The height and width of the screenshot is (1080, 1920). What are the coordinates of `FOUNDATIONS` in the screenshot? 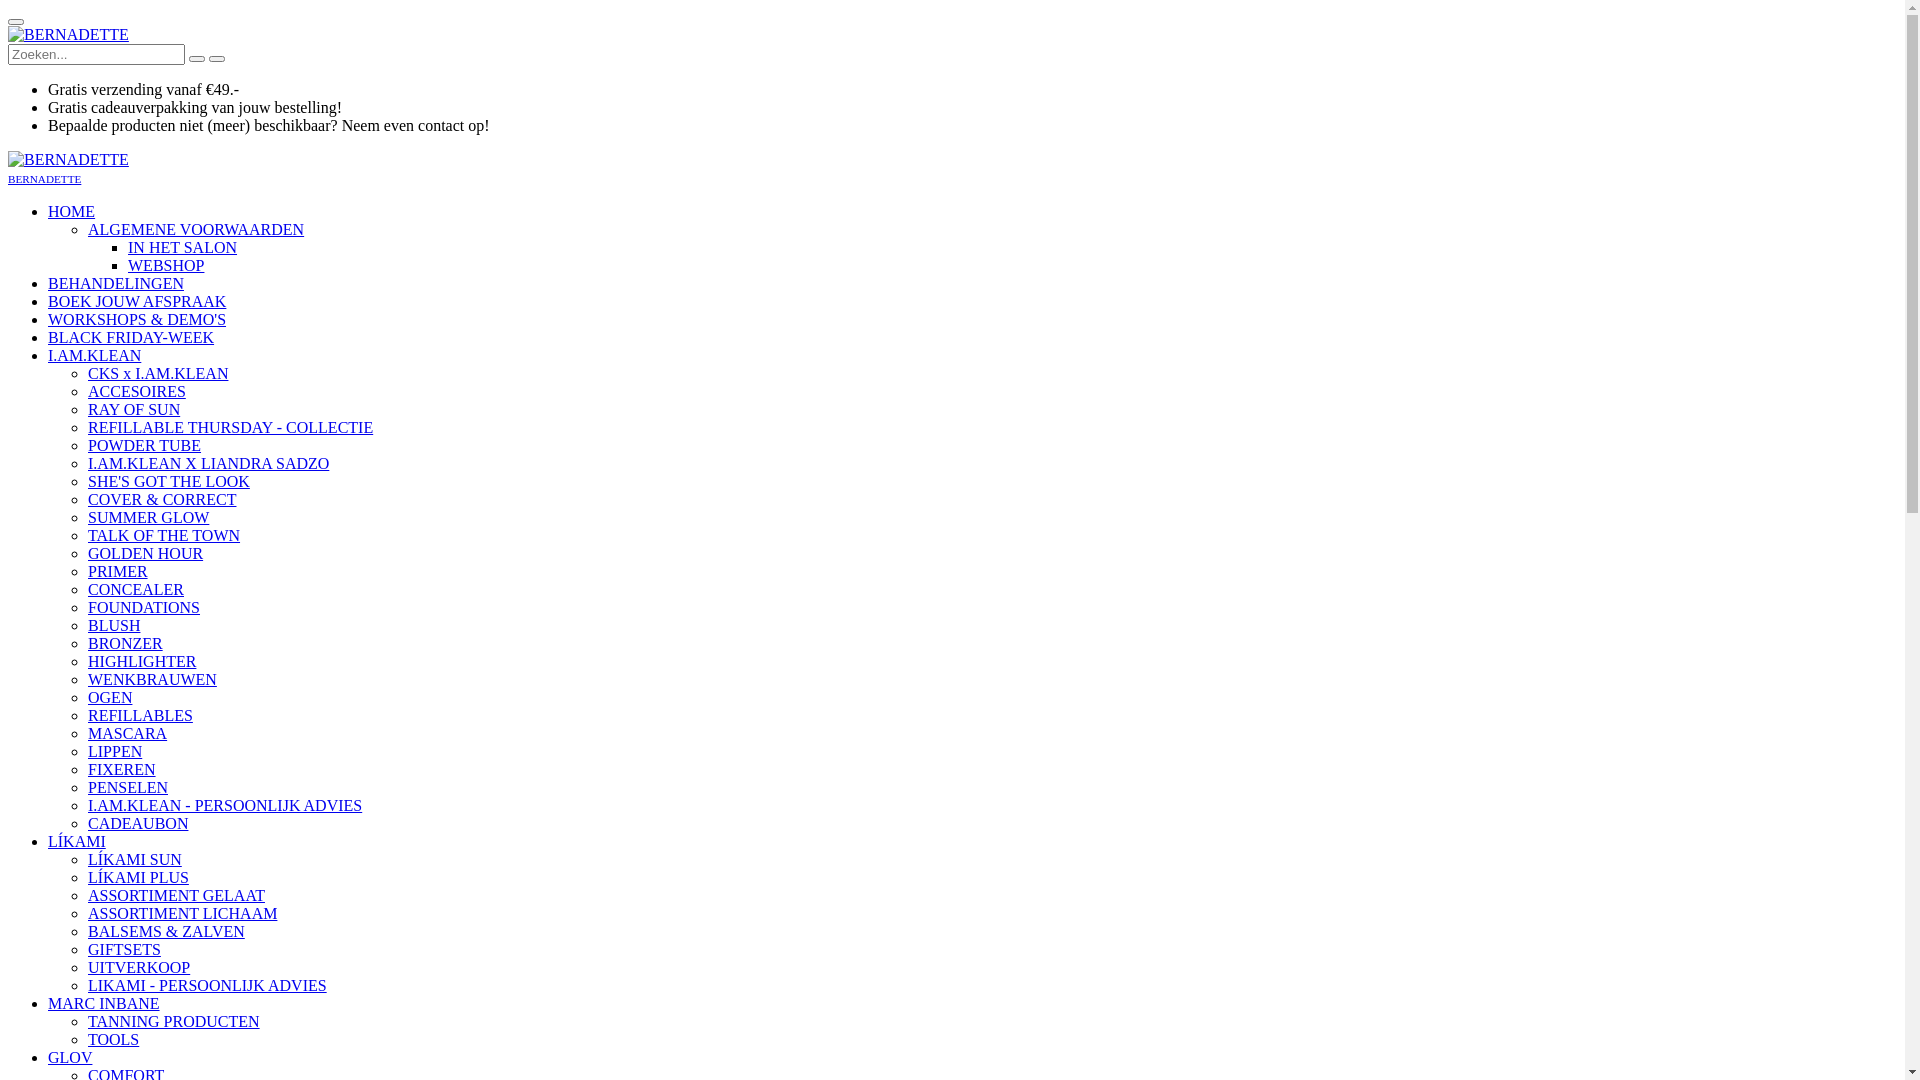 It's located at (144, 608).